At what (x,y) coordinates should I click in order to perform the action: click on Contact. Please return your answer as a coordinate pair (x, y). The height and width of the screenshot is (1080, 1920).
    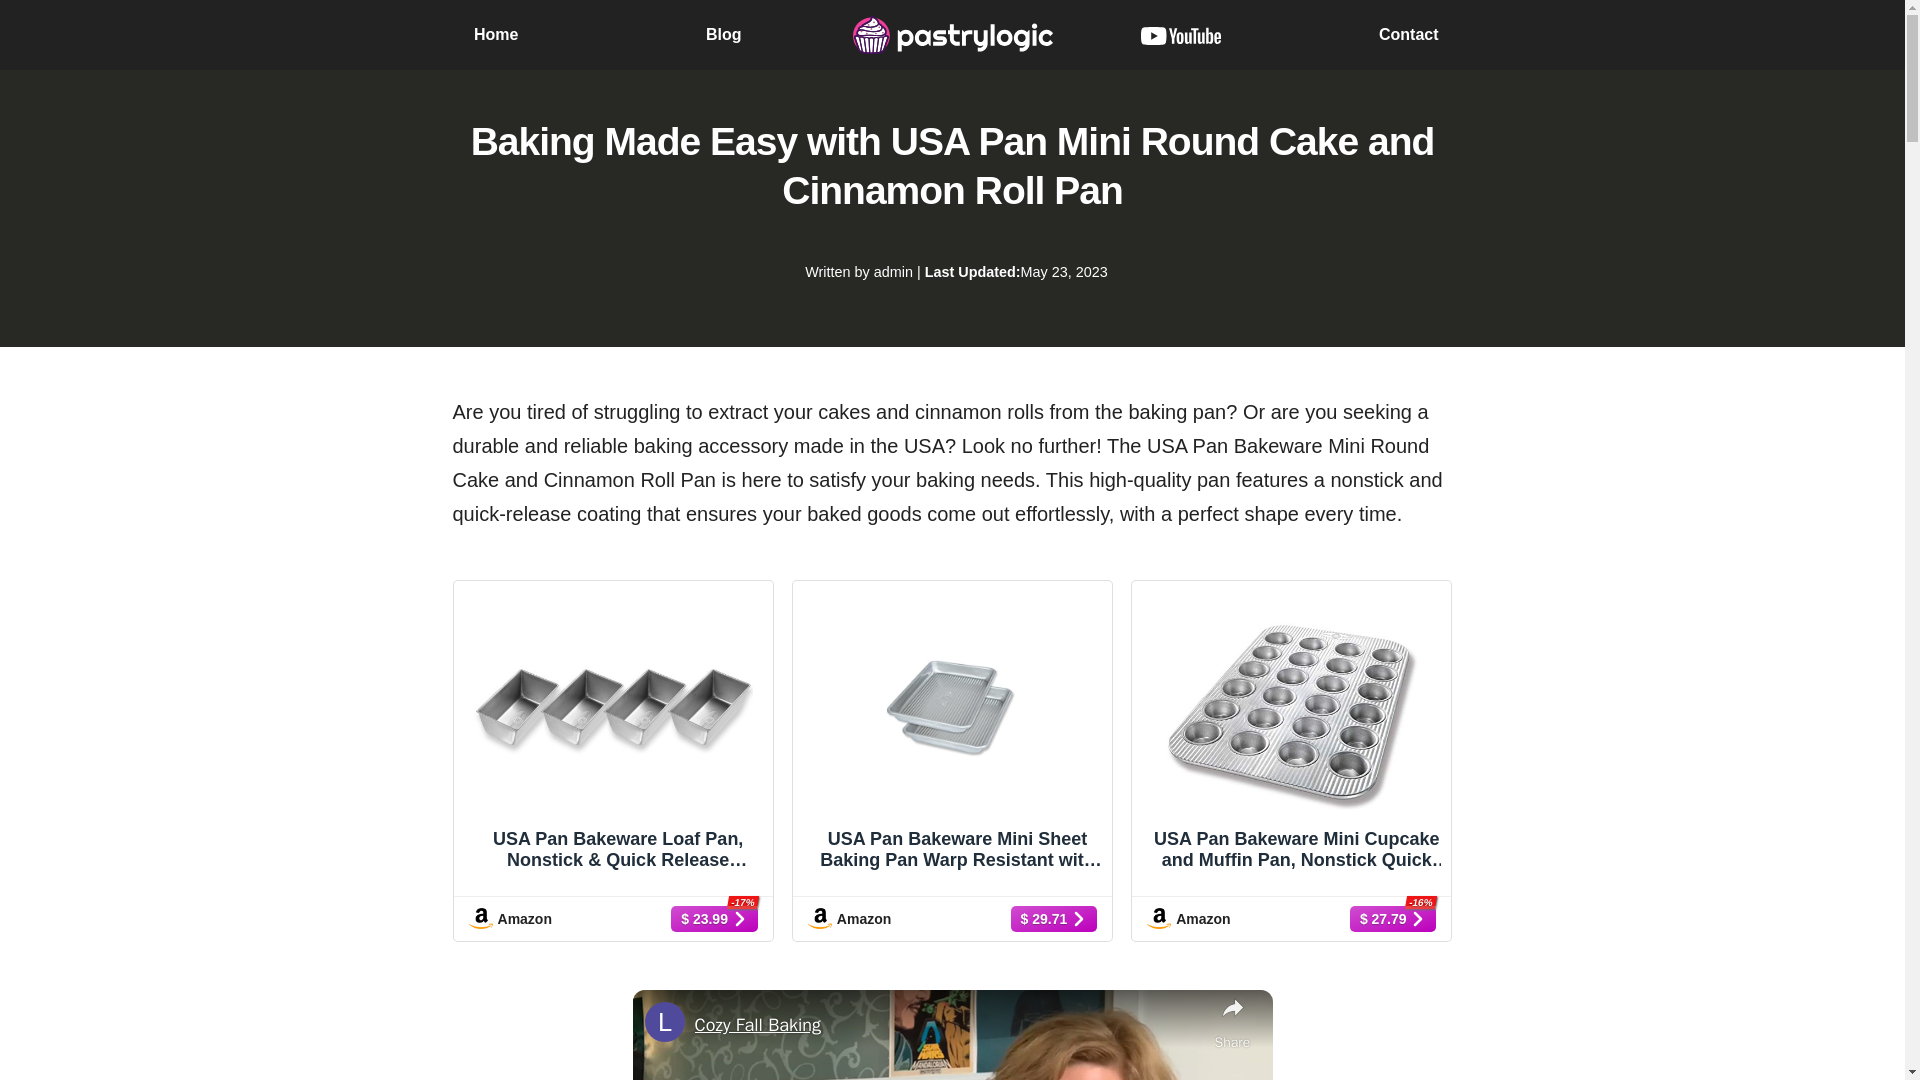
    Looking at the image, I should click on (1408, 34).